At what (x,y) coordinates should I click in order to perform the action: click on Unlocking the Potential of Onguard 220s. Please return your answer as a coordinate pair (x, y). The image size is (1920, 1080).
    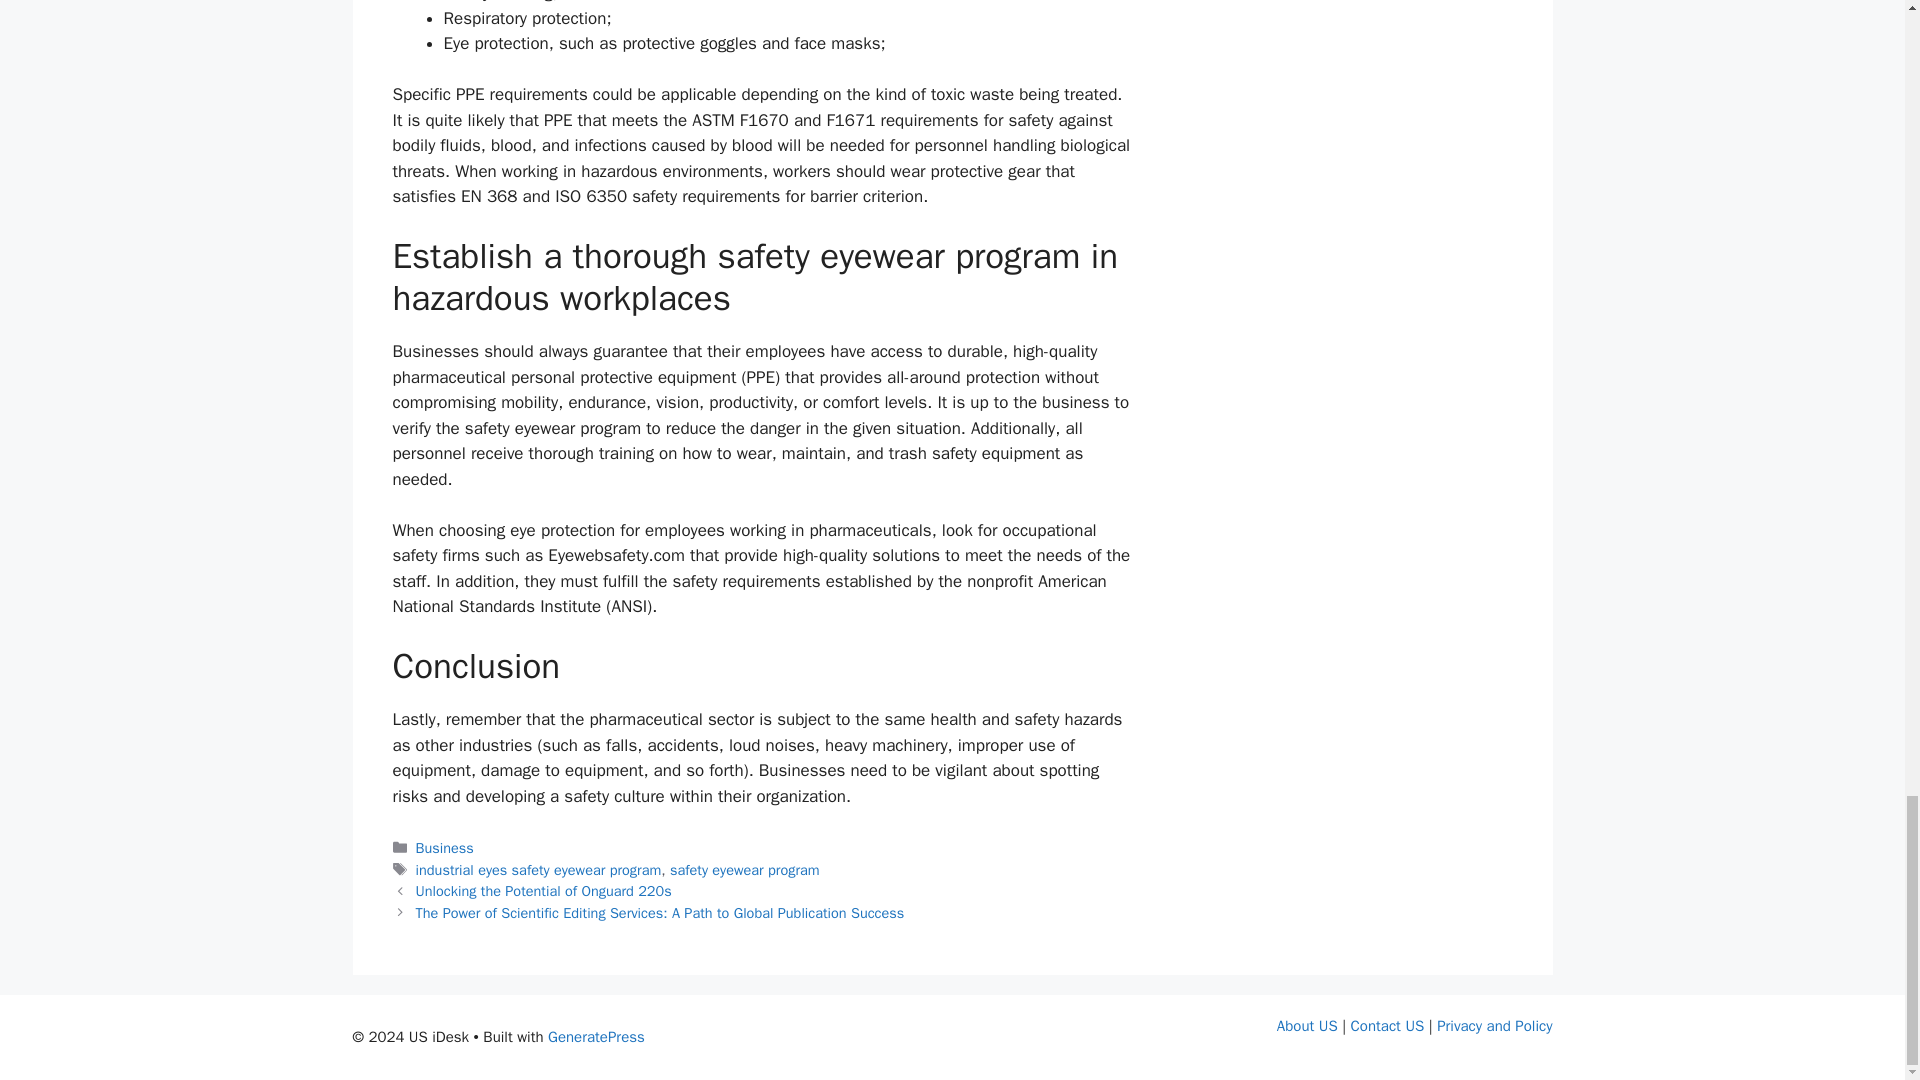
    Looking at the image, I should click on (544, 890).